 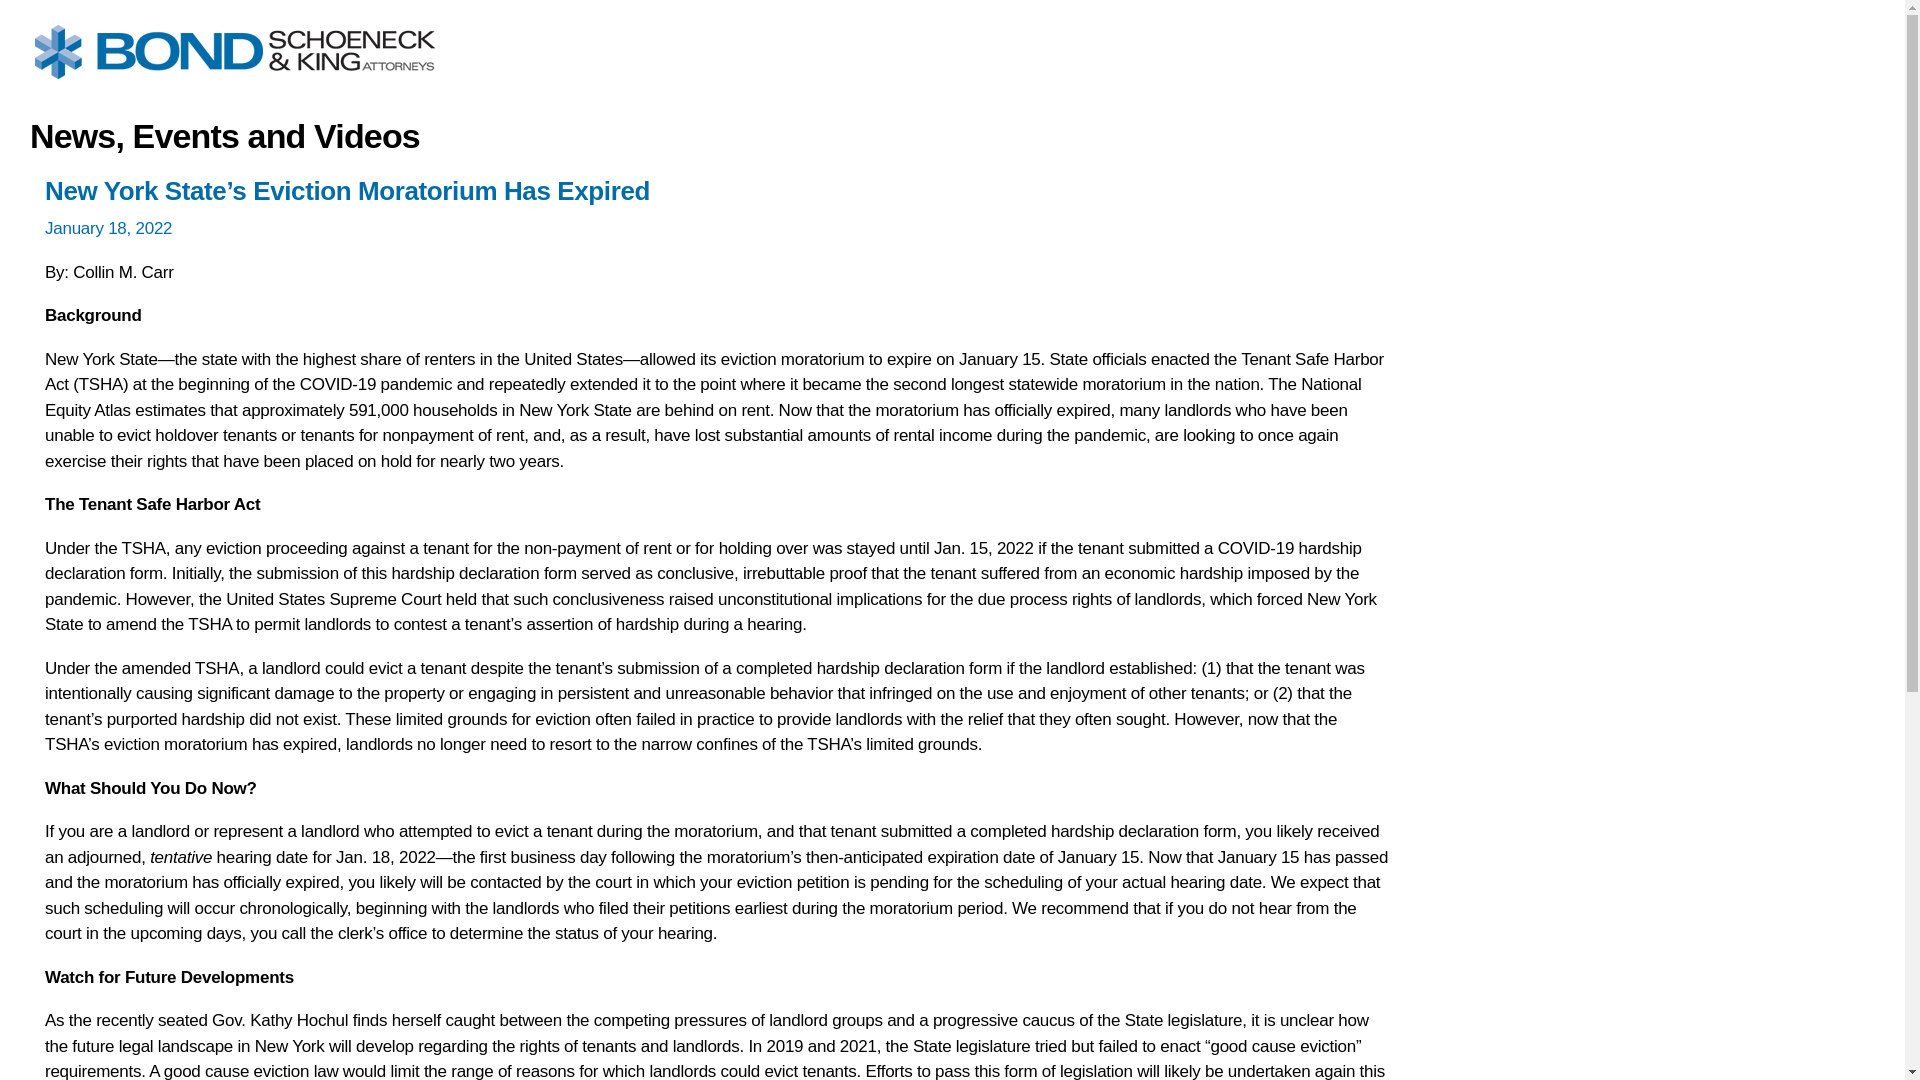 I want to click on Collin M. Carr, so click(x=122, y=272).